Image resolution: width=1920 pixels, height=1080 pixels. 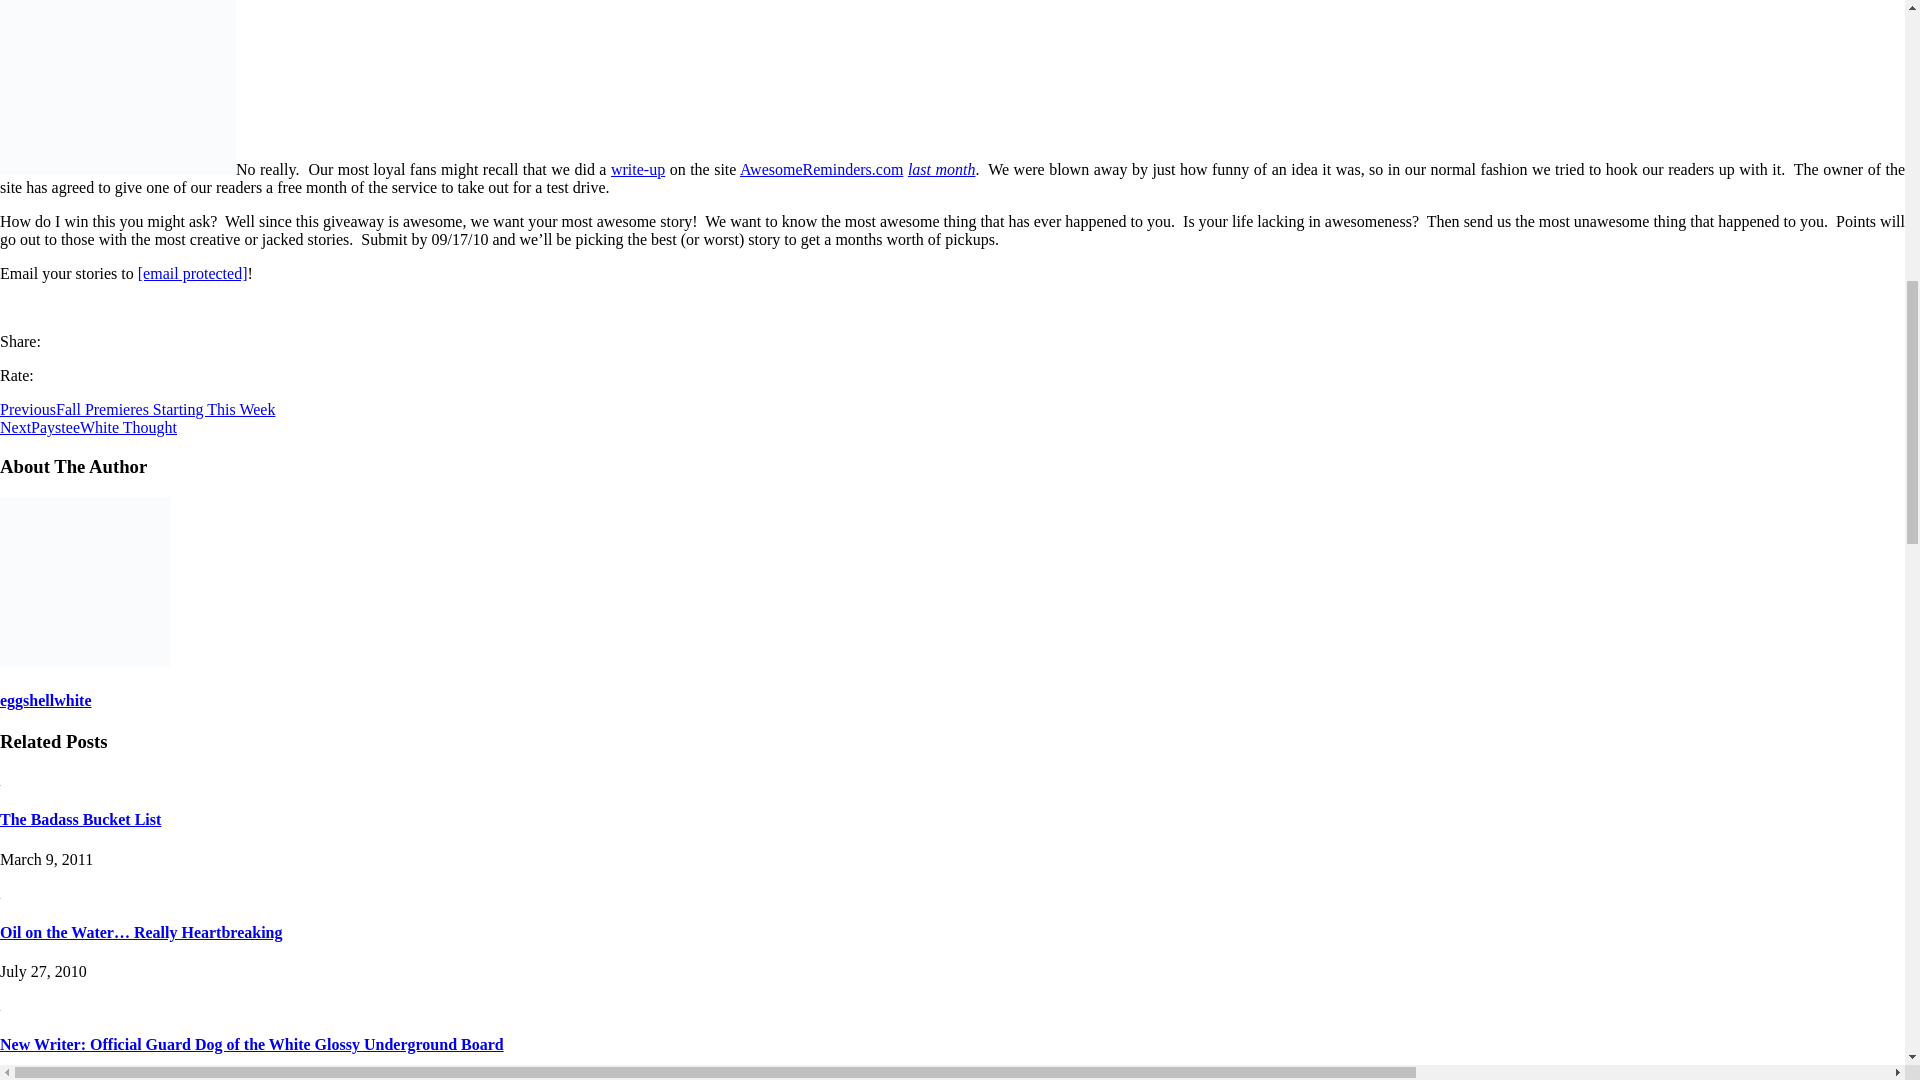 I want to click on write-up, so click(x=637, y=169).